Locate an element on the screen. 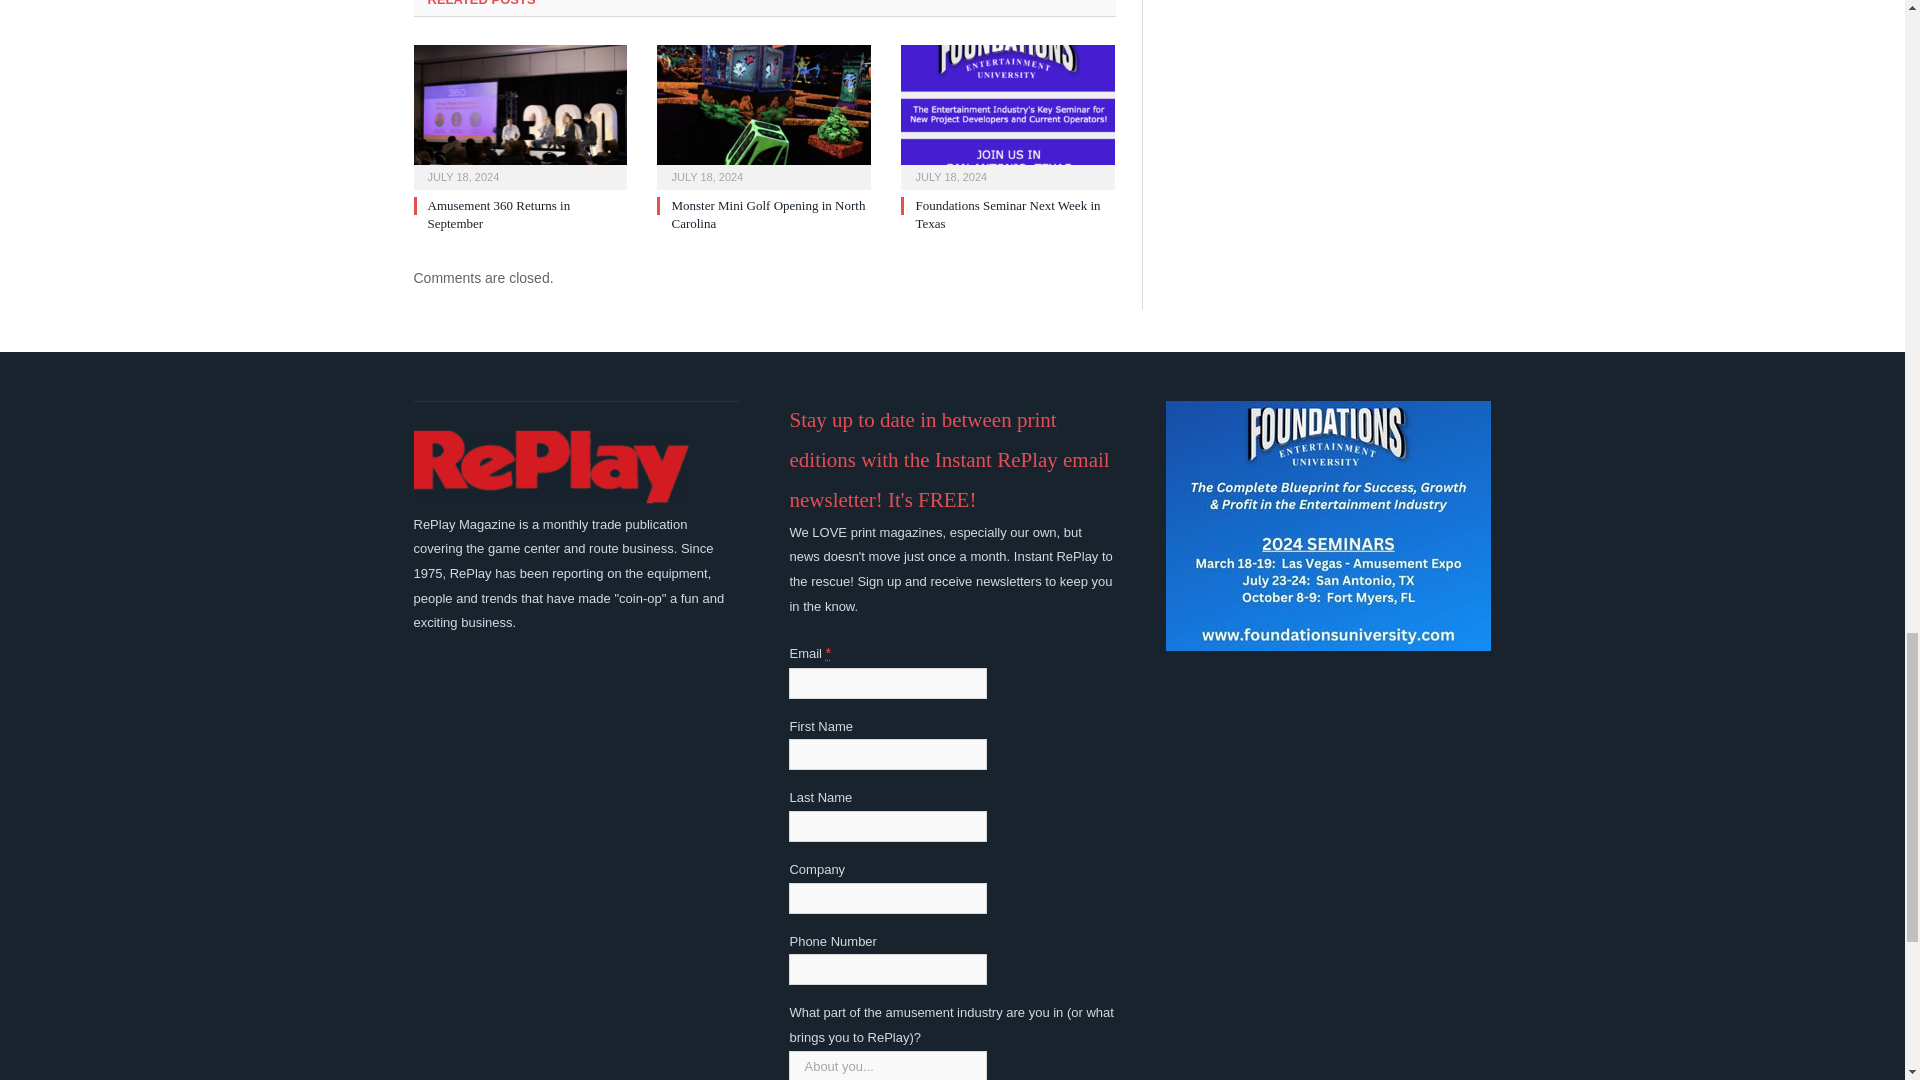 The image size is (1920, 1080). Monster Mini Golf Opening in North Carolina is located at coordinates (764, 114).